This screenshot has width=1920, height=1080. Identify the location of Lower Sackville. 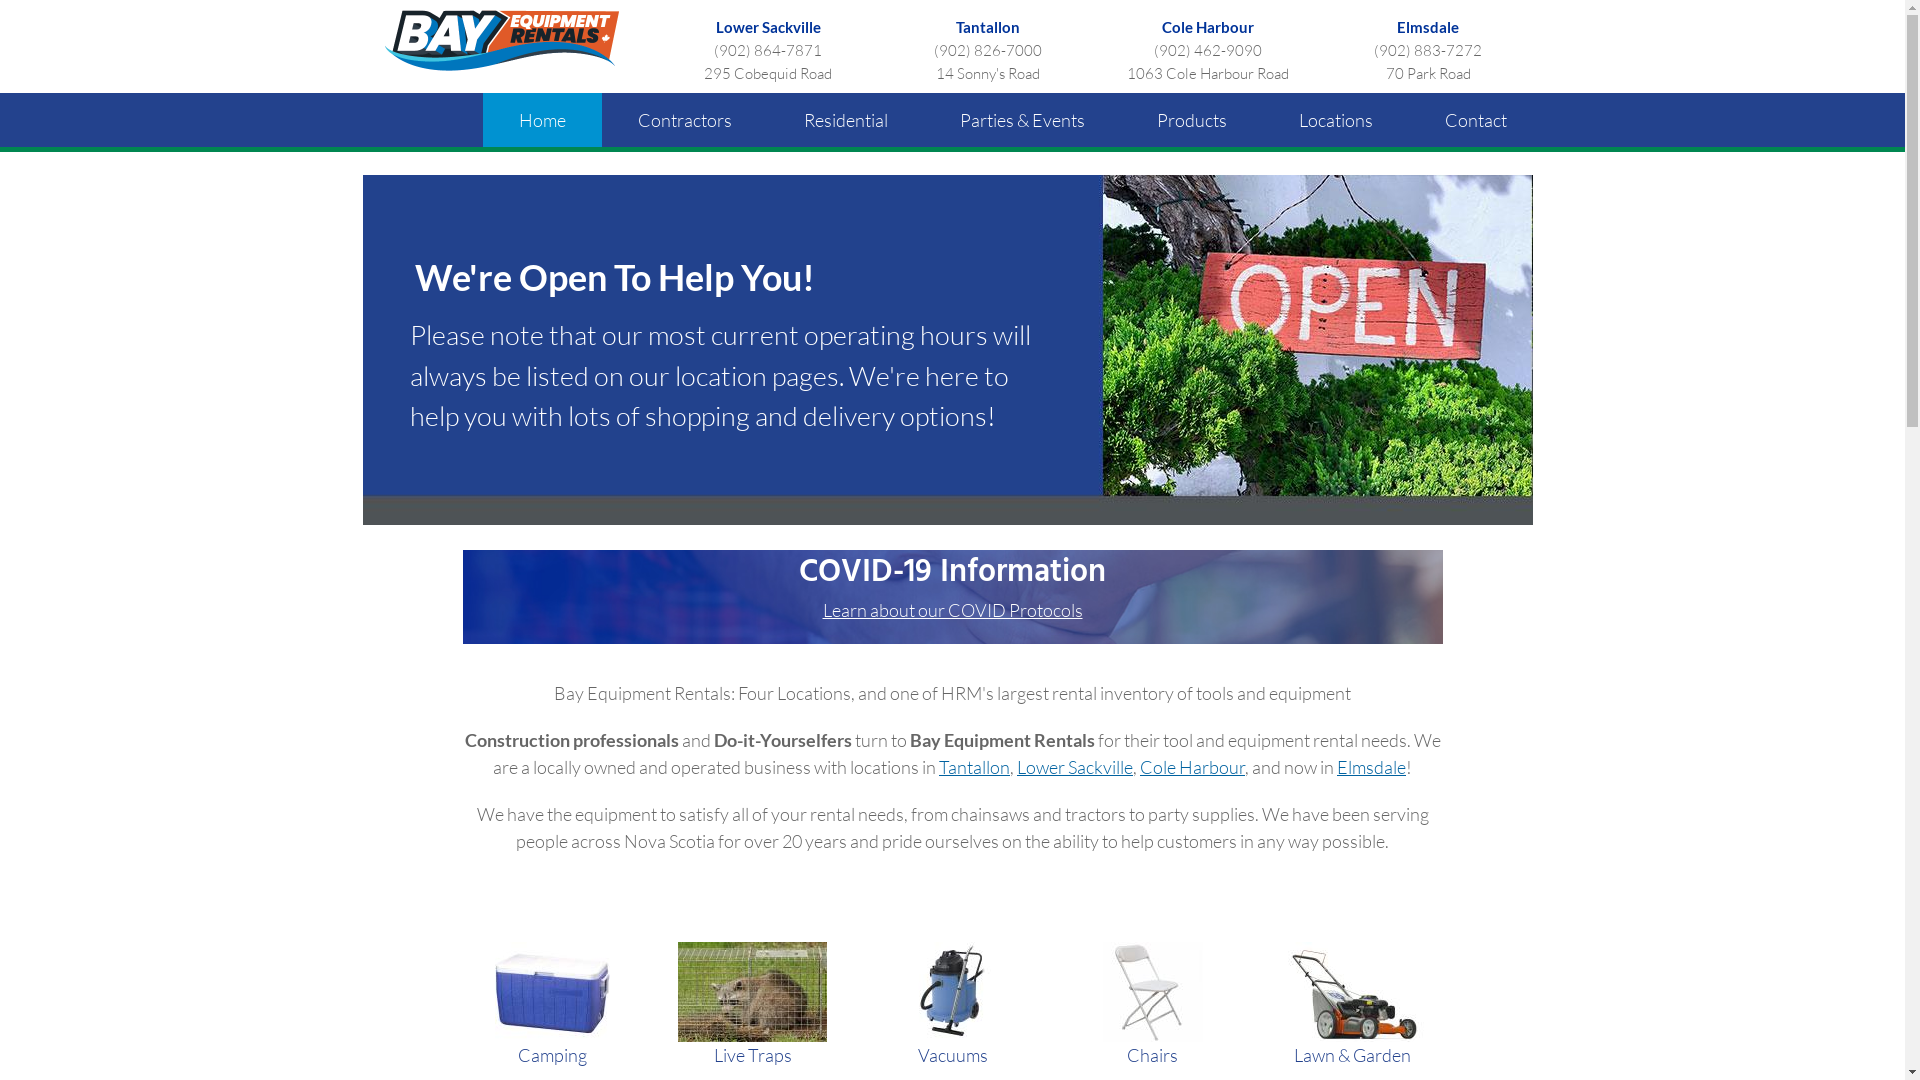
(1075, 767).